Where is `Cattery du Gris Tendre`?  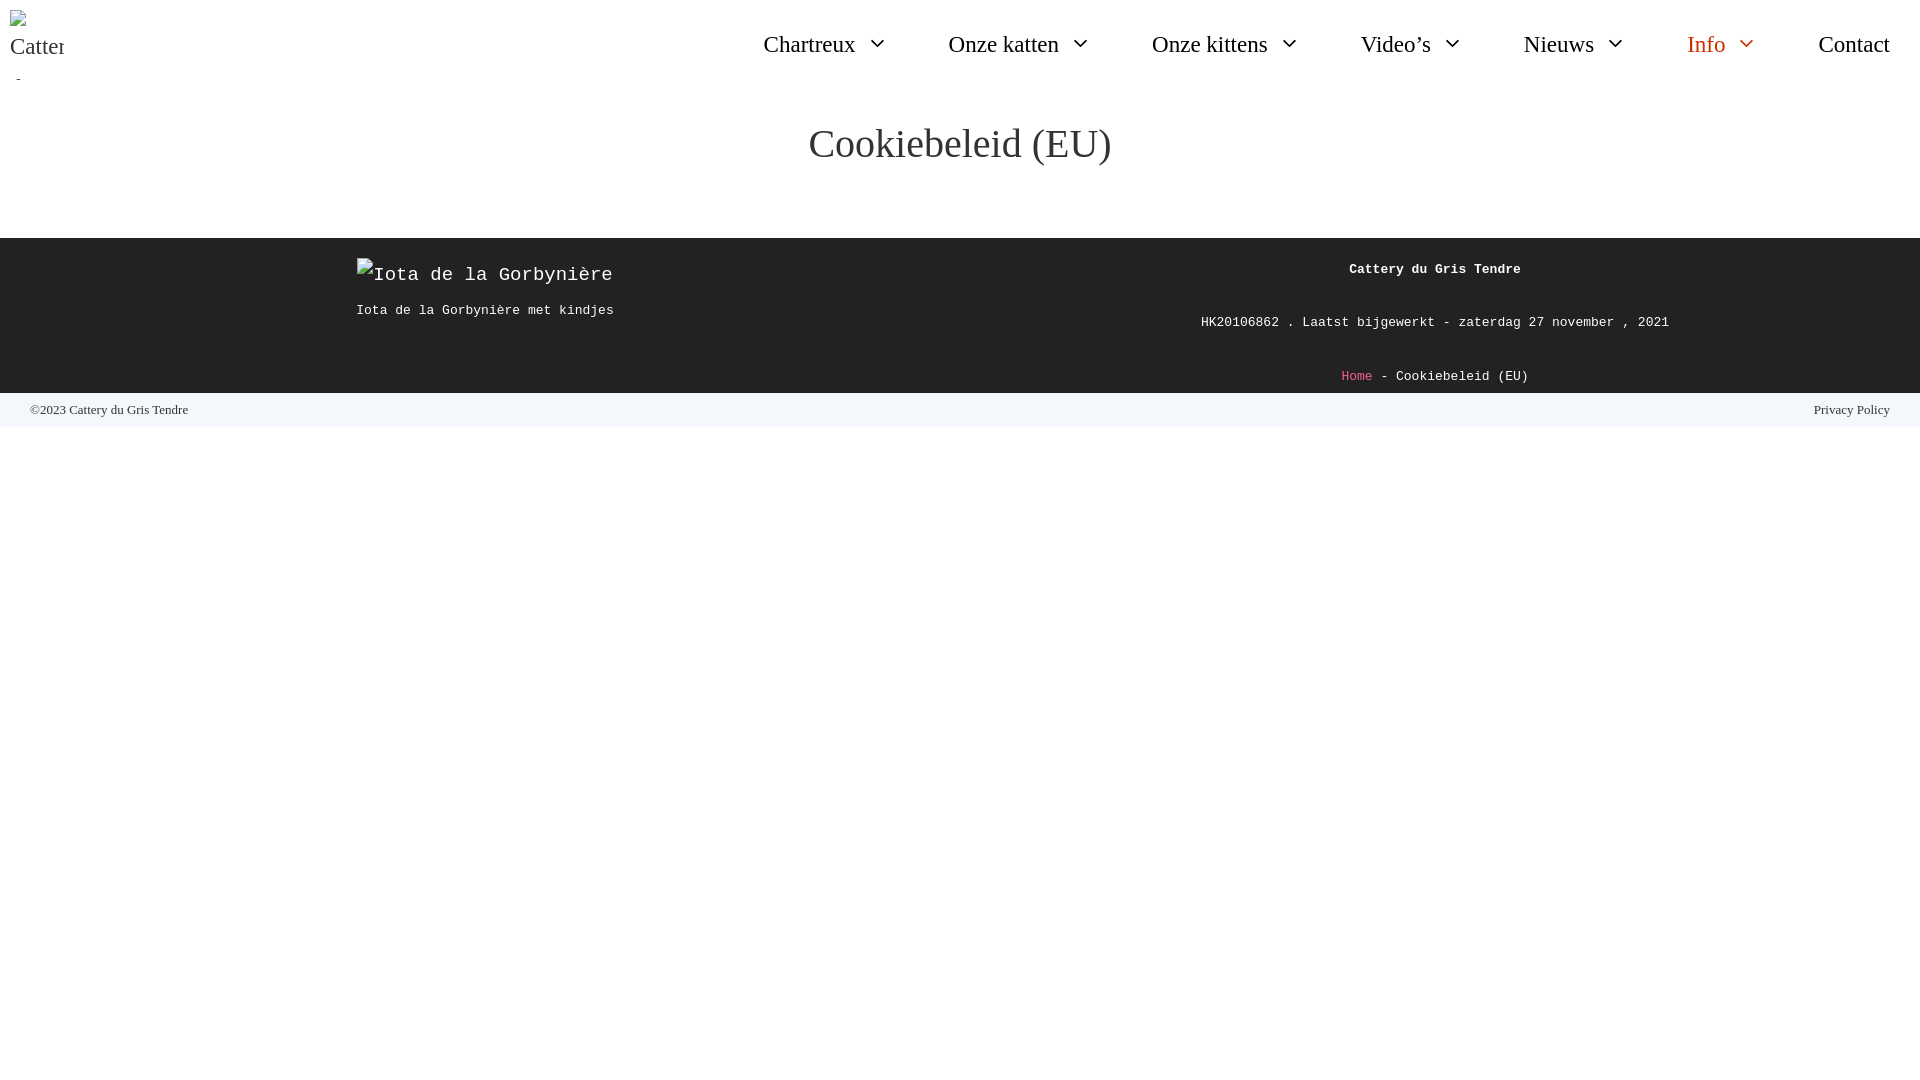 Cattery du Gris Tendre is located at coordinates (37, 45).